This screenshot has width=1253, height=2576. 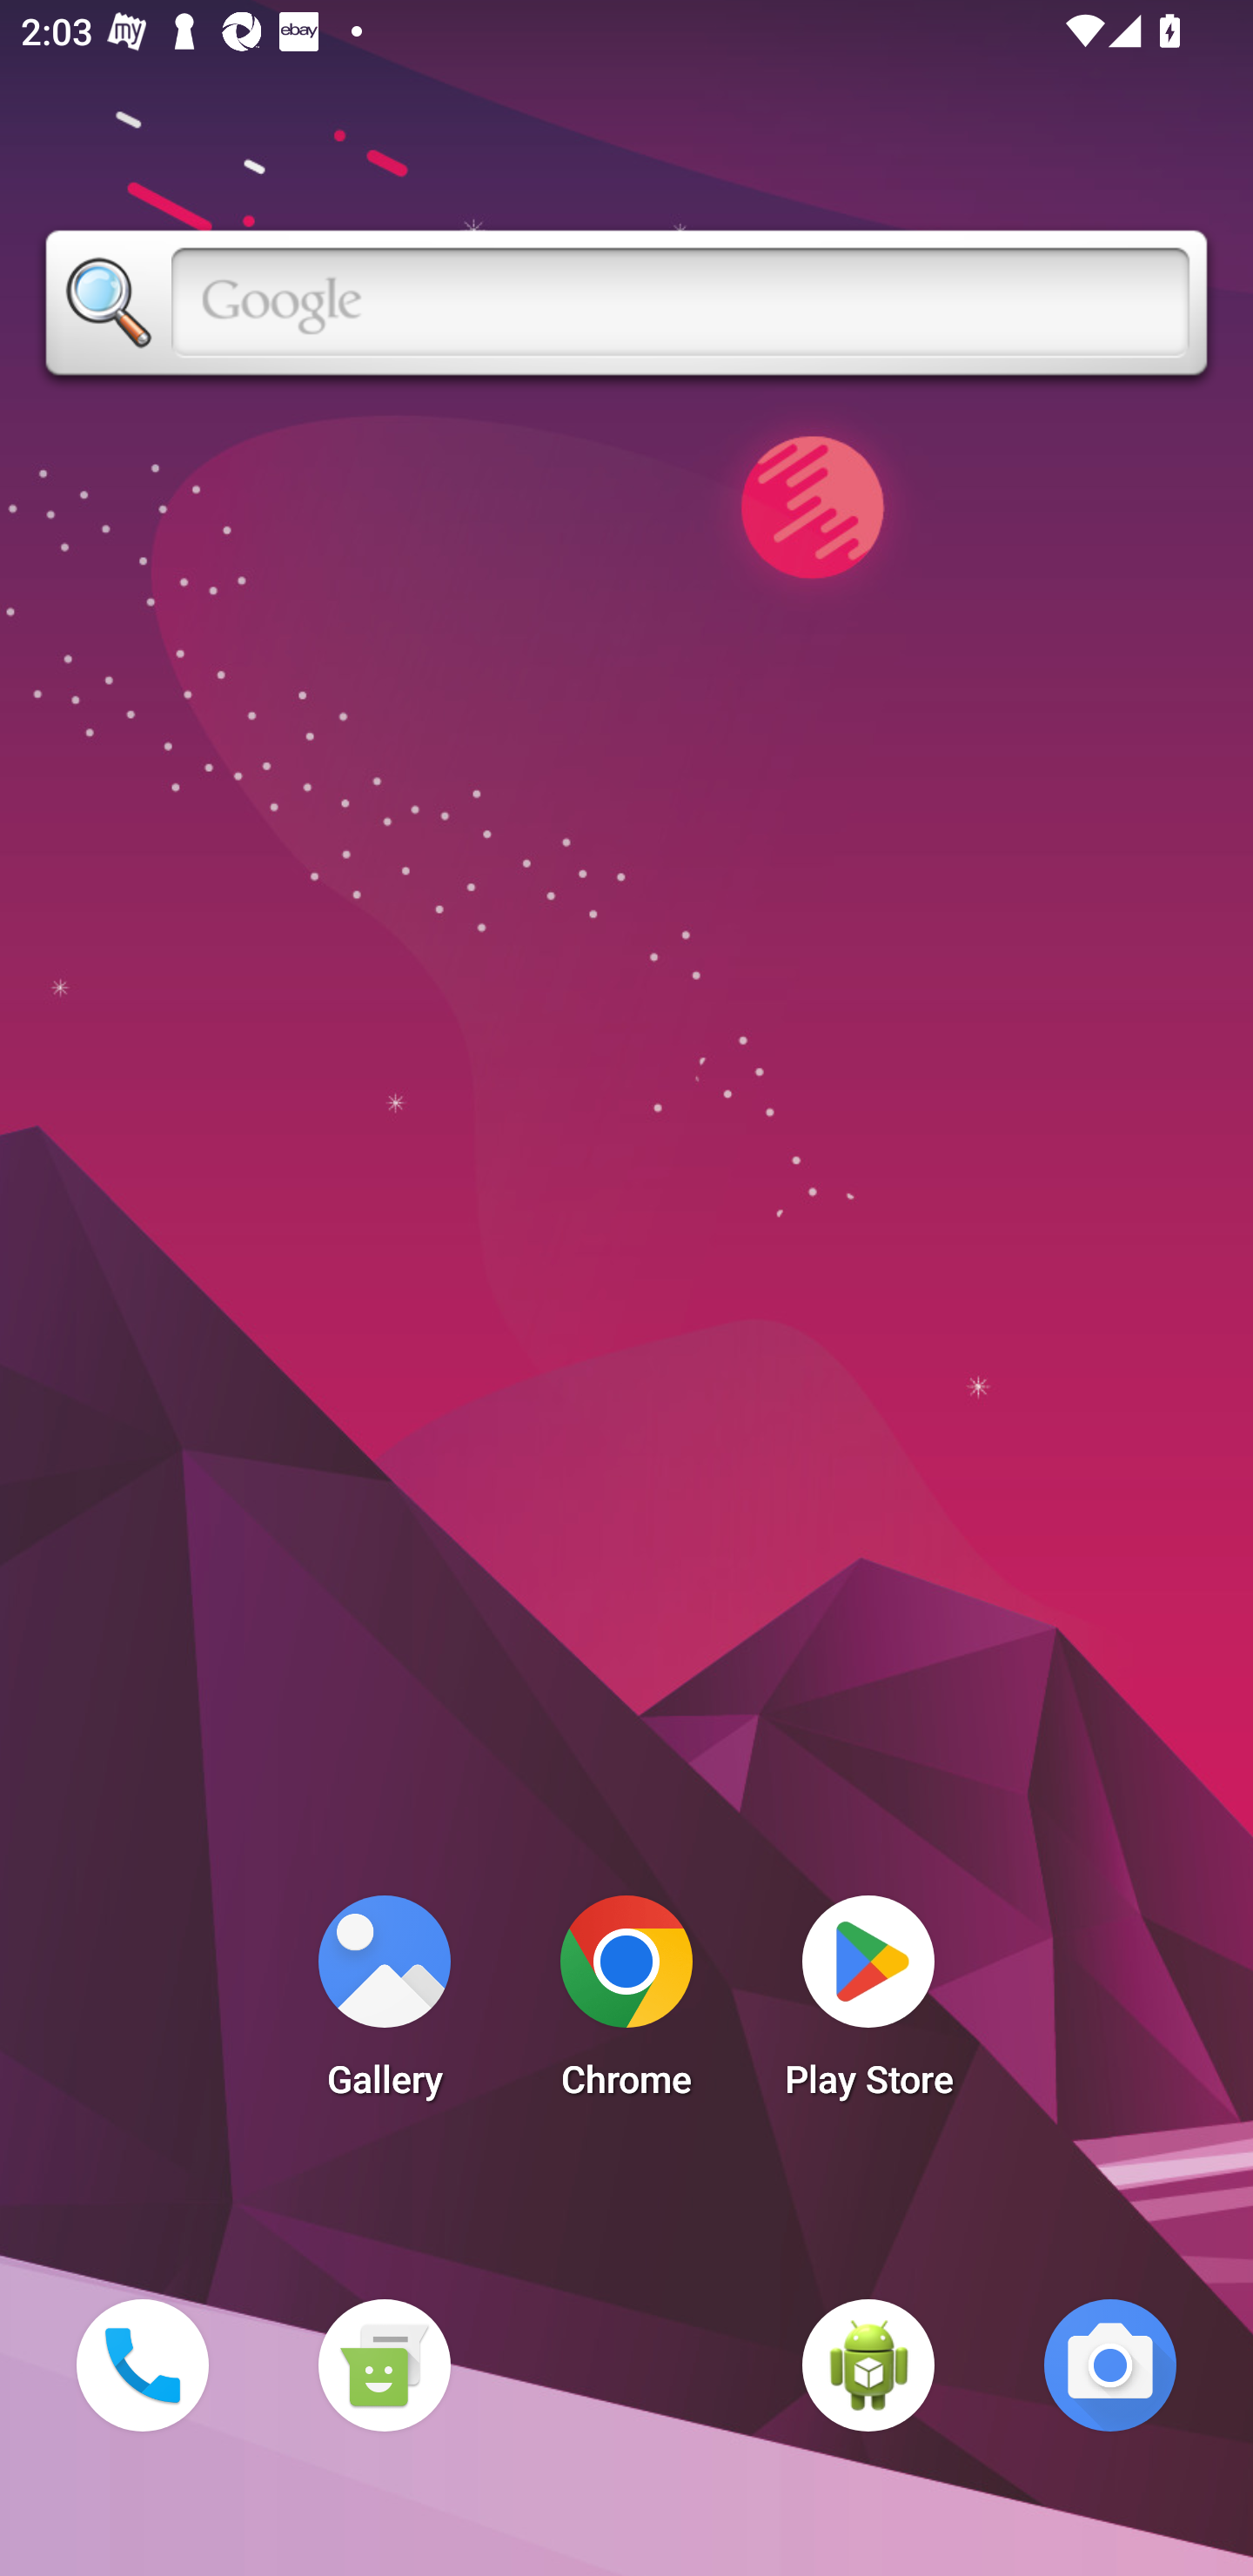 What do you see at coordinates (142, 2365) in the screenshot?
I see `Phone` at bounding box center [142, 2365].